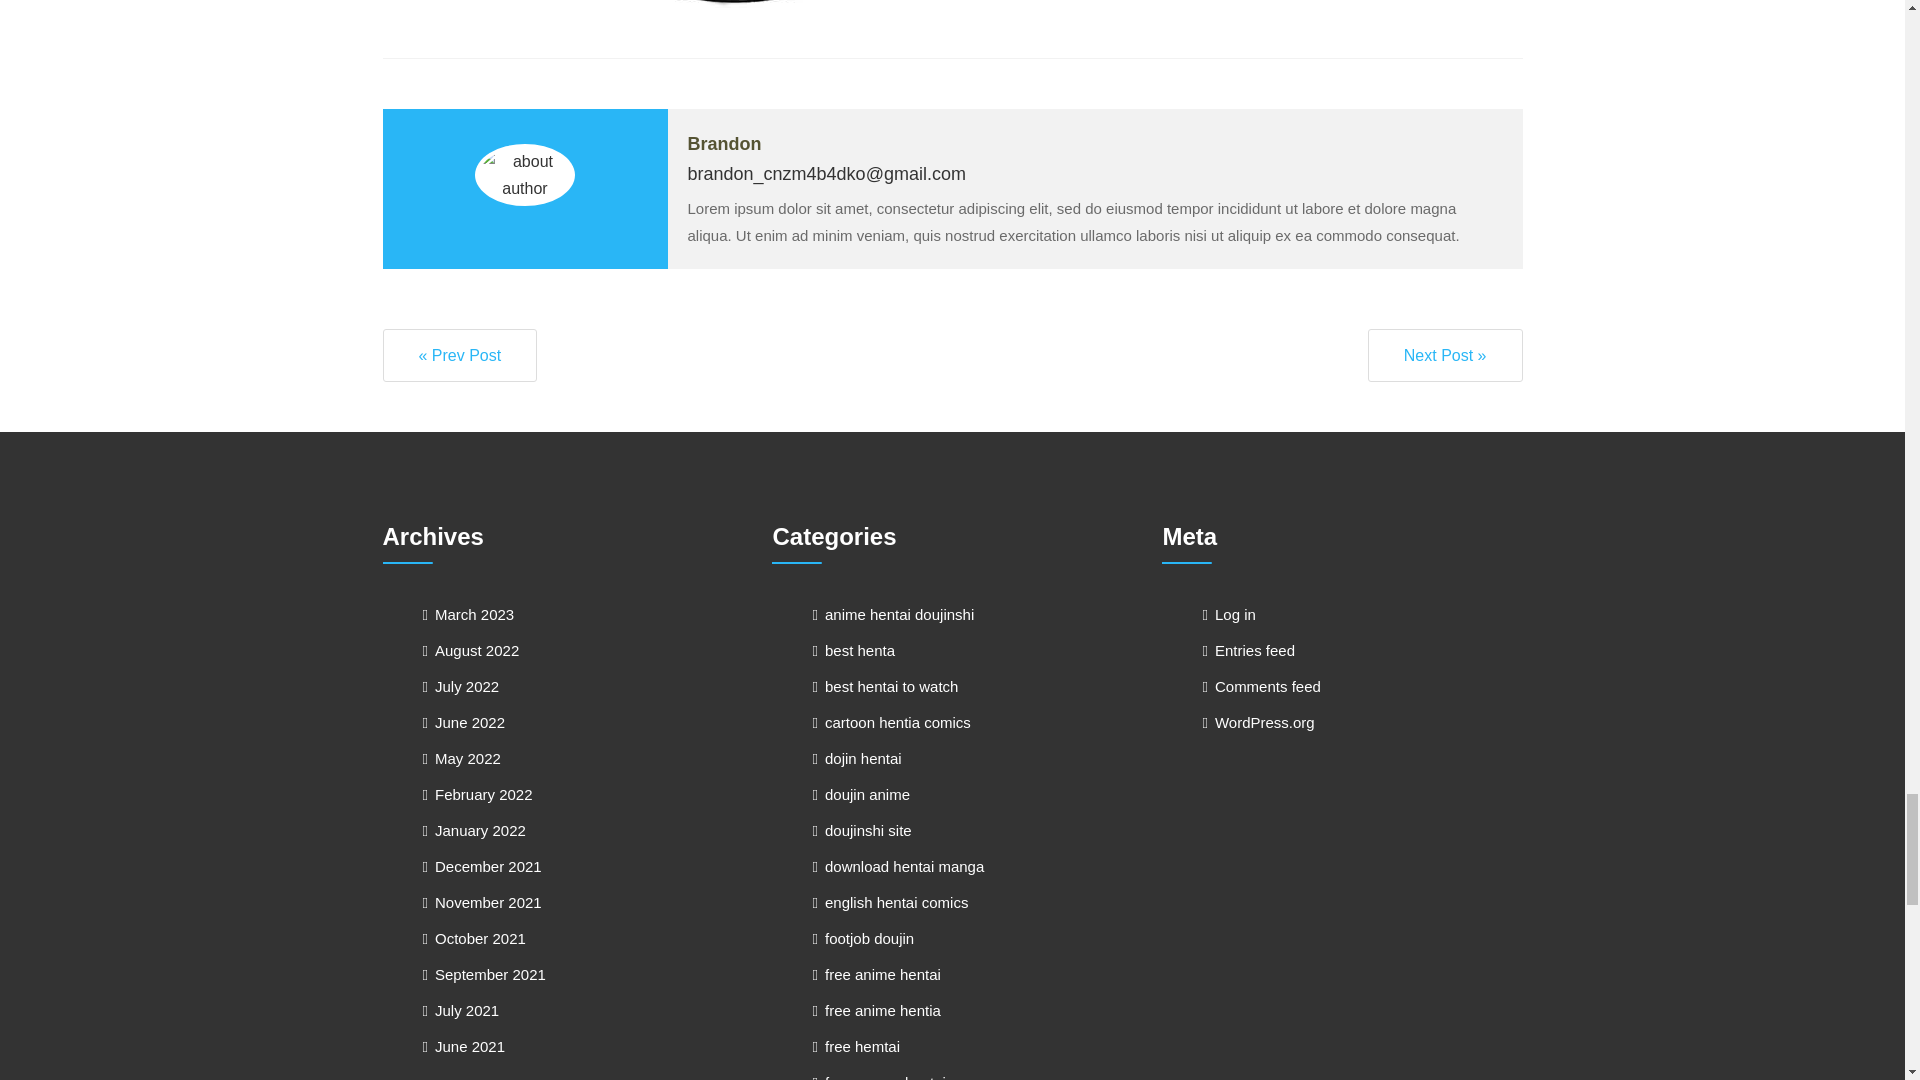 The image size is (1920, 1080). Describe the element at coordinates (463, 722) in the screenshot. I see `June 2022` at that location.